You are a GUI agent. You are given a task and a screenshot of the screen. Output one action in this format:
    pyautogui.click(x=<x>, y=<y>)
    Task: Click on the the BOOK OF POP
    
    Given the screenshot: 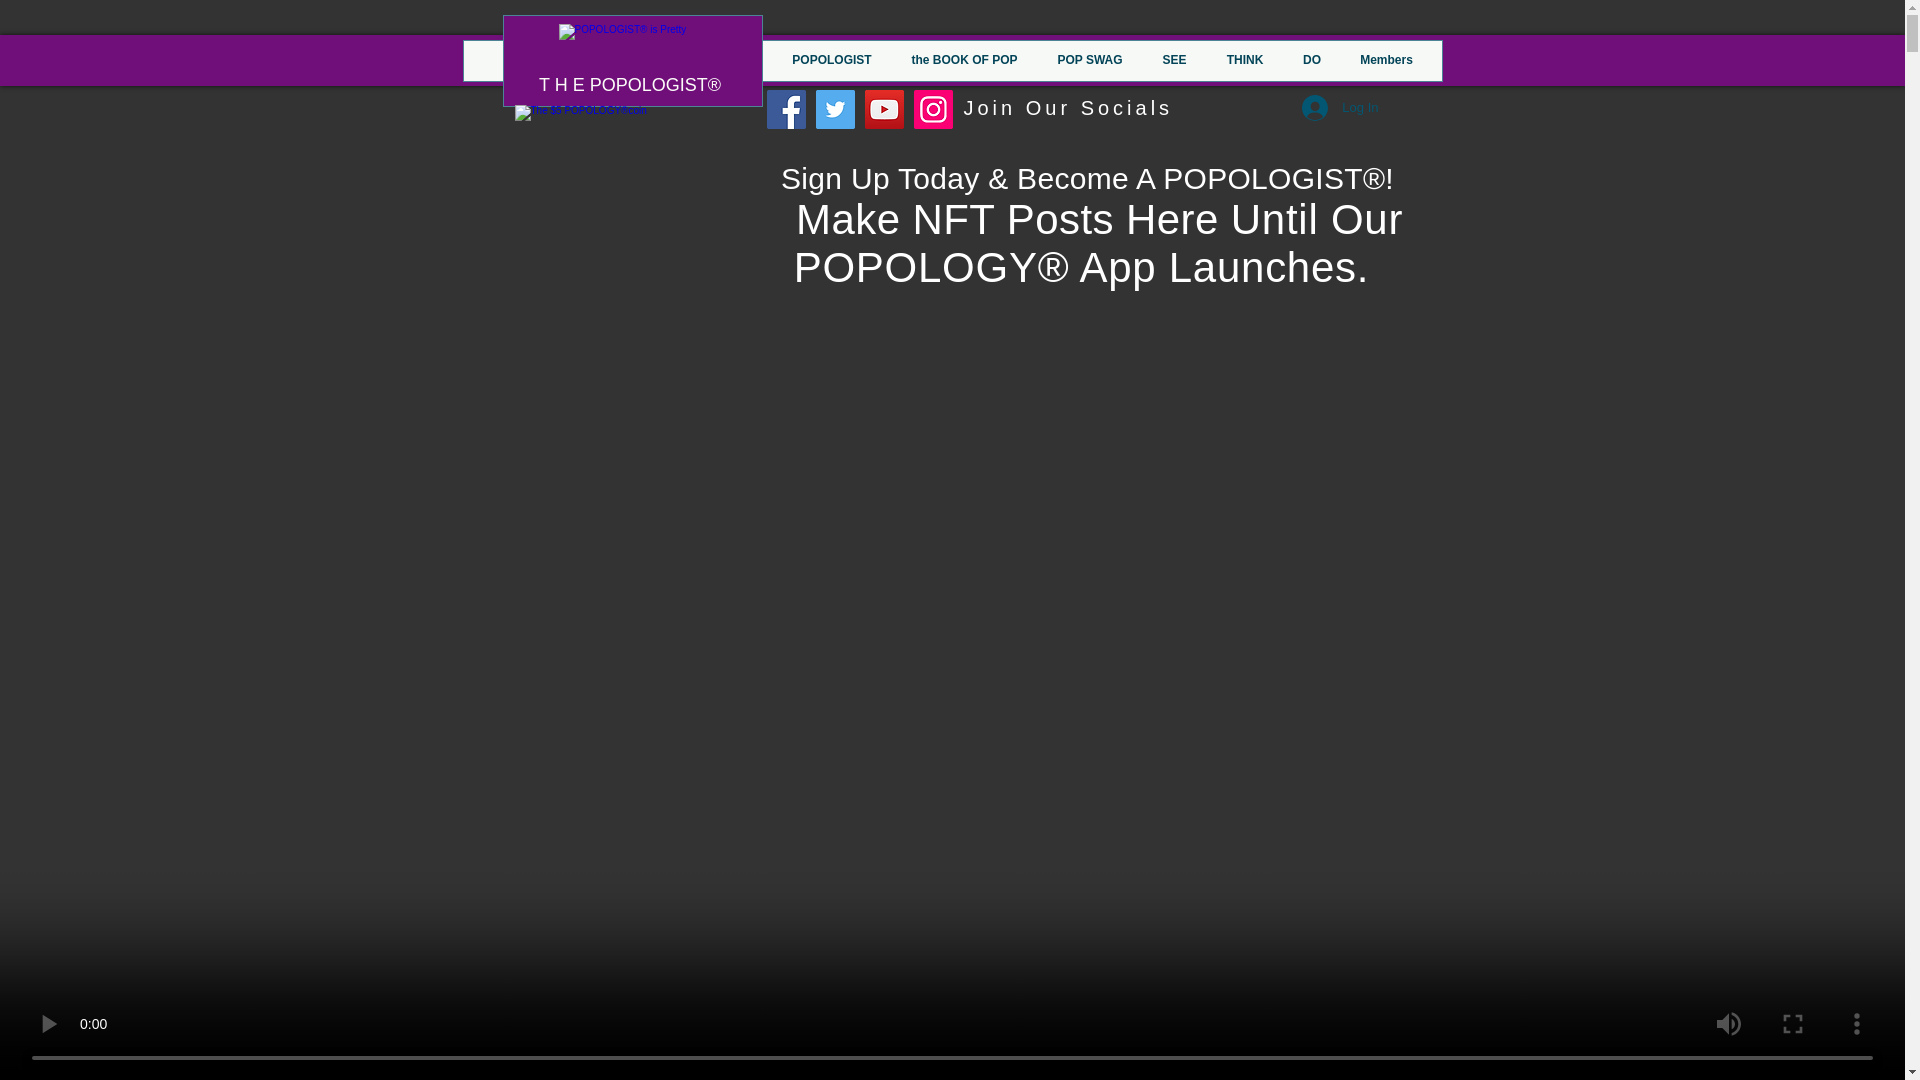 What is the action you would take?
    pyautogui.click(x=965, y=60)
    